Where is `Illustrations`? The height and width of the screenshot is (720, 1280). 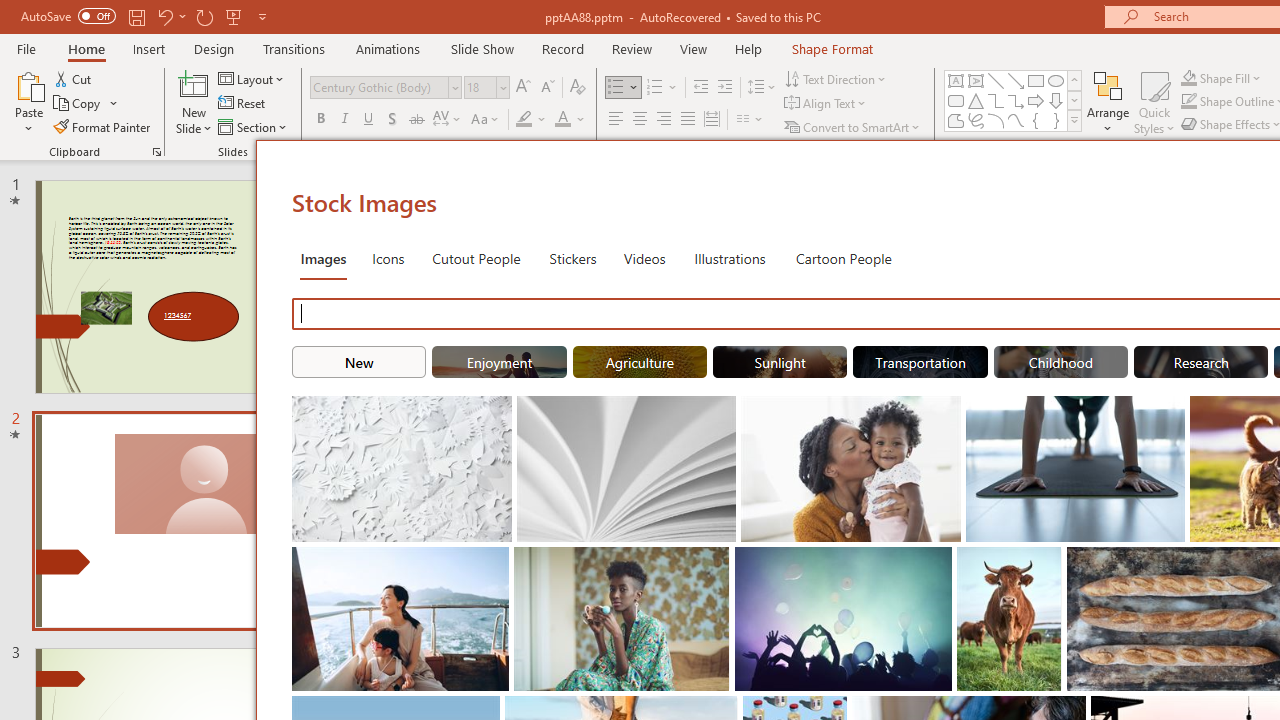
Illustrations is located at coordinates (730, 258).